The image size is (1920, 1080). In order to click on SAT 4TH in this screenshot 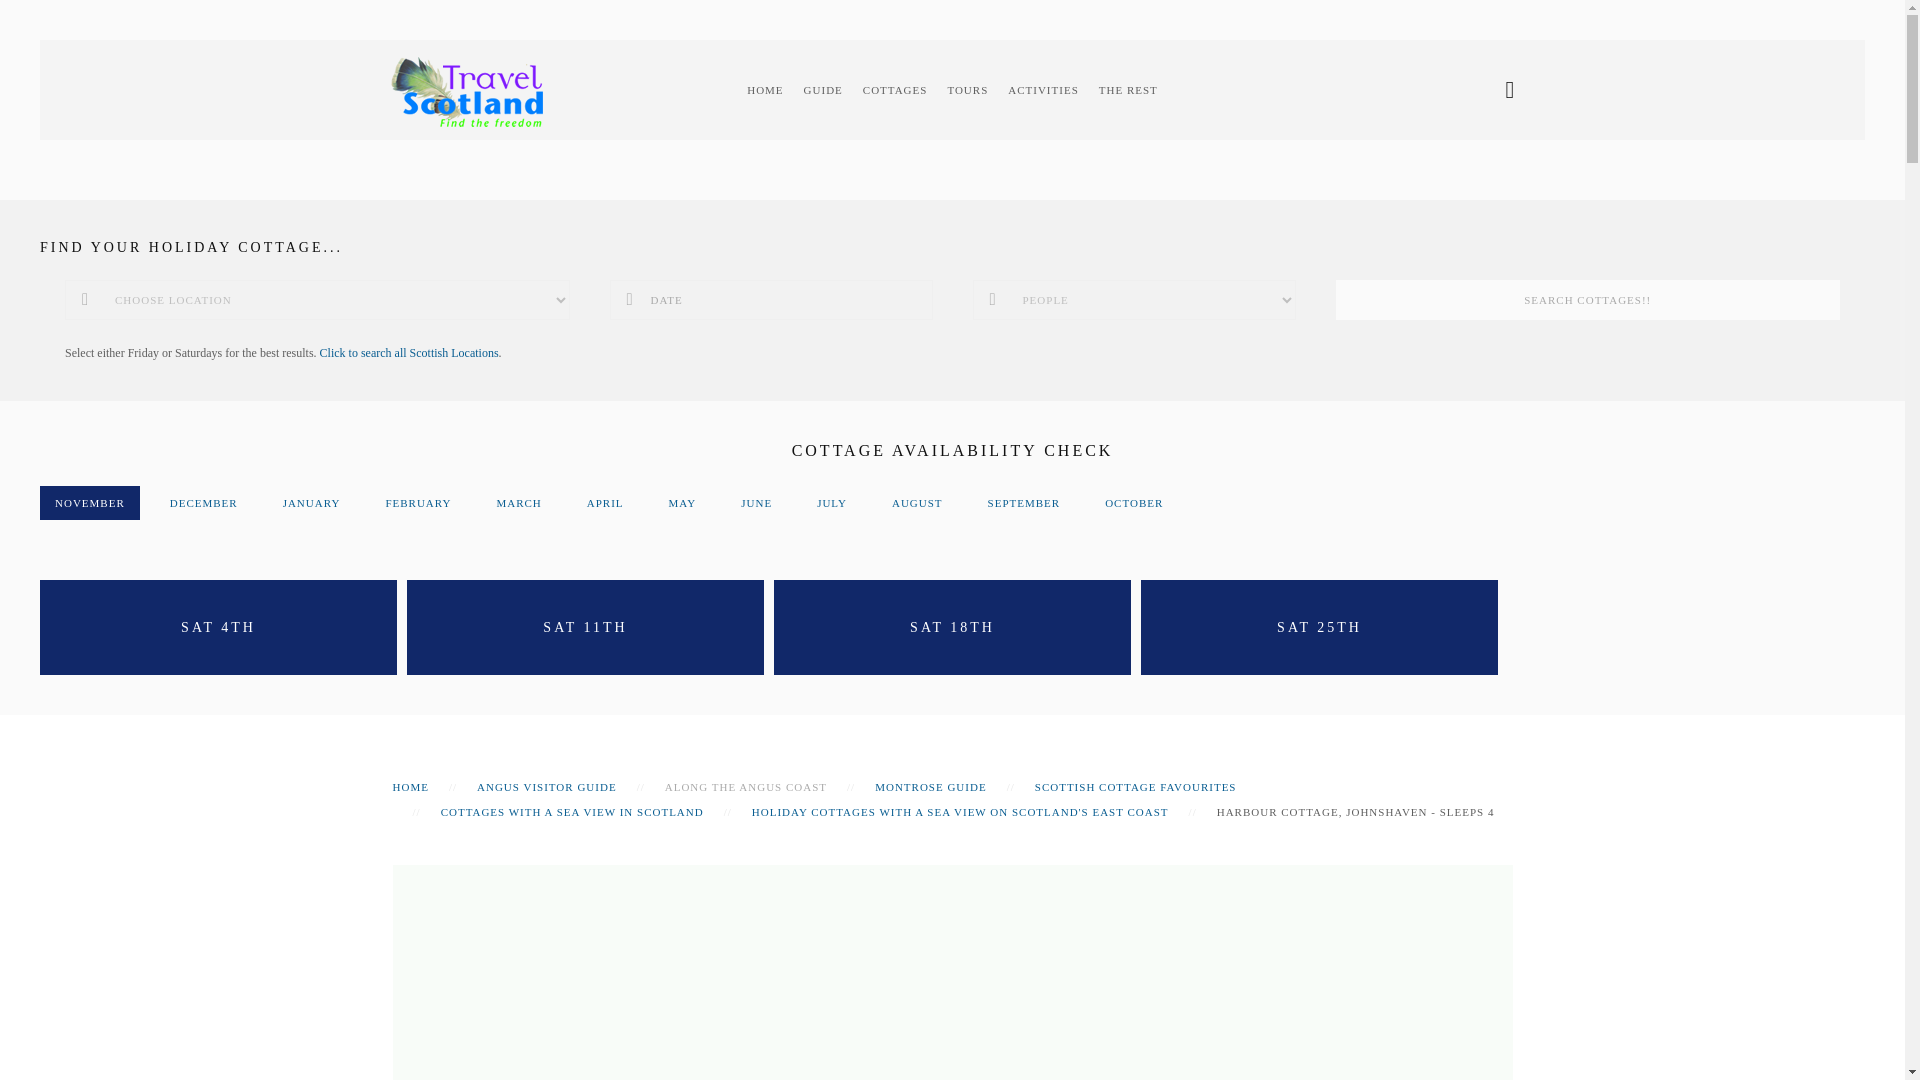, I will do `click(218, 627)`.